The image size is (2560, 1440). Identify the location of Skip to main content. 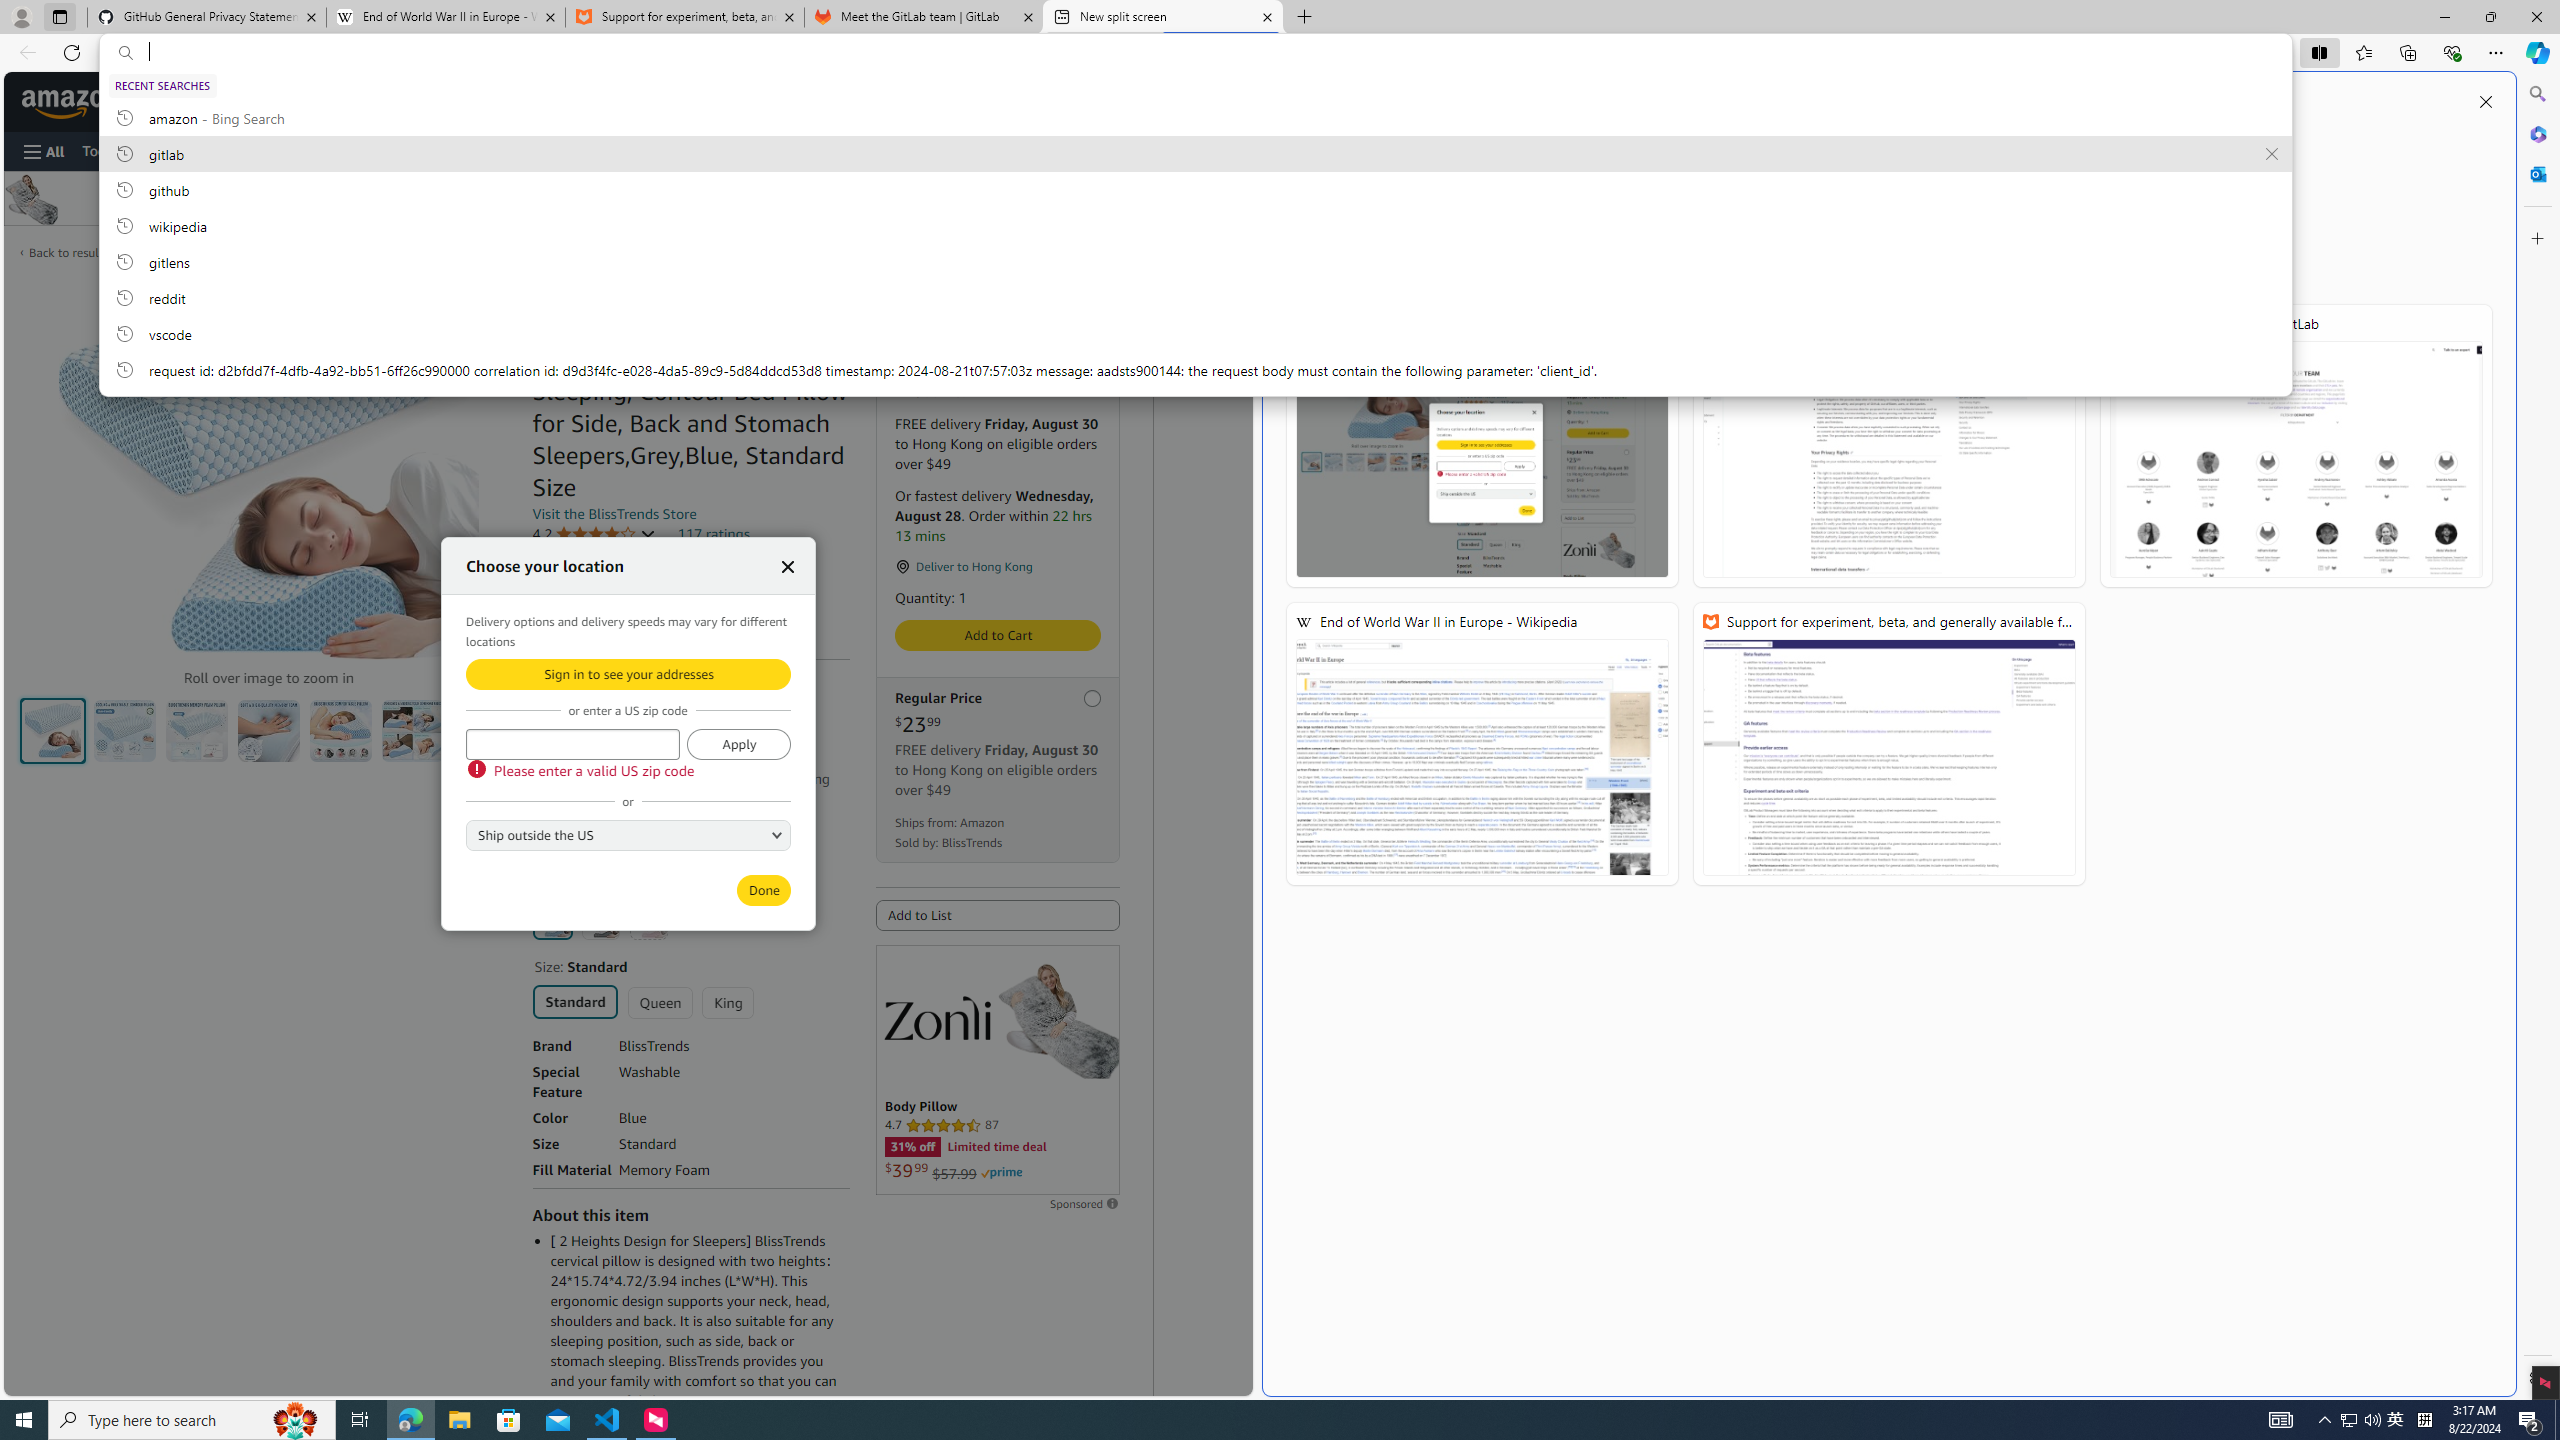
(86, 100).